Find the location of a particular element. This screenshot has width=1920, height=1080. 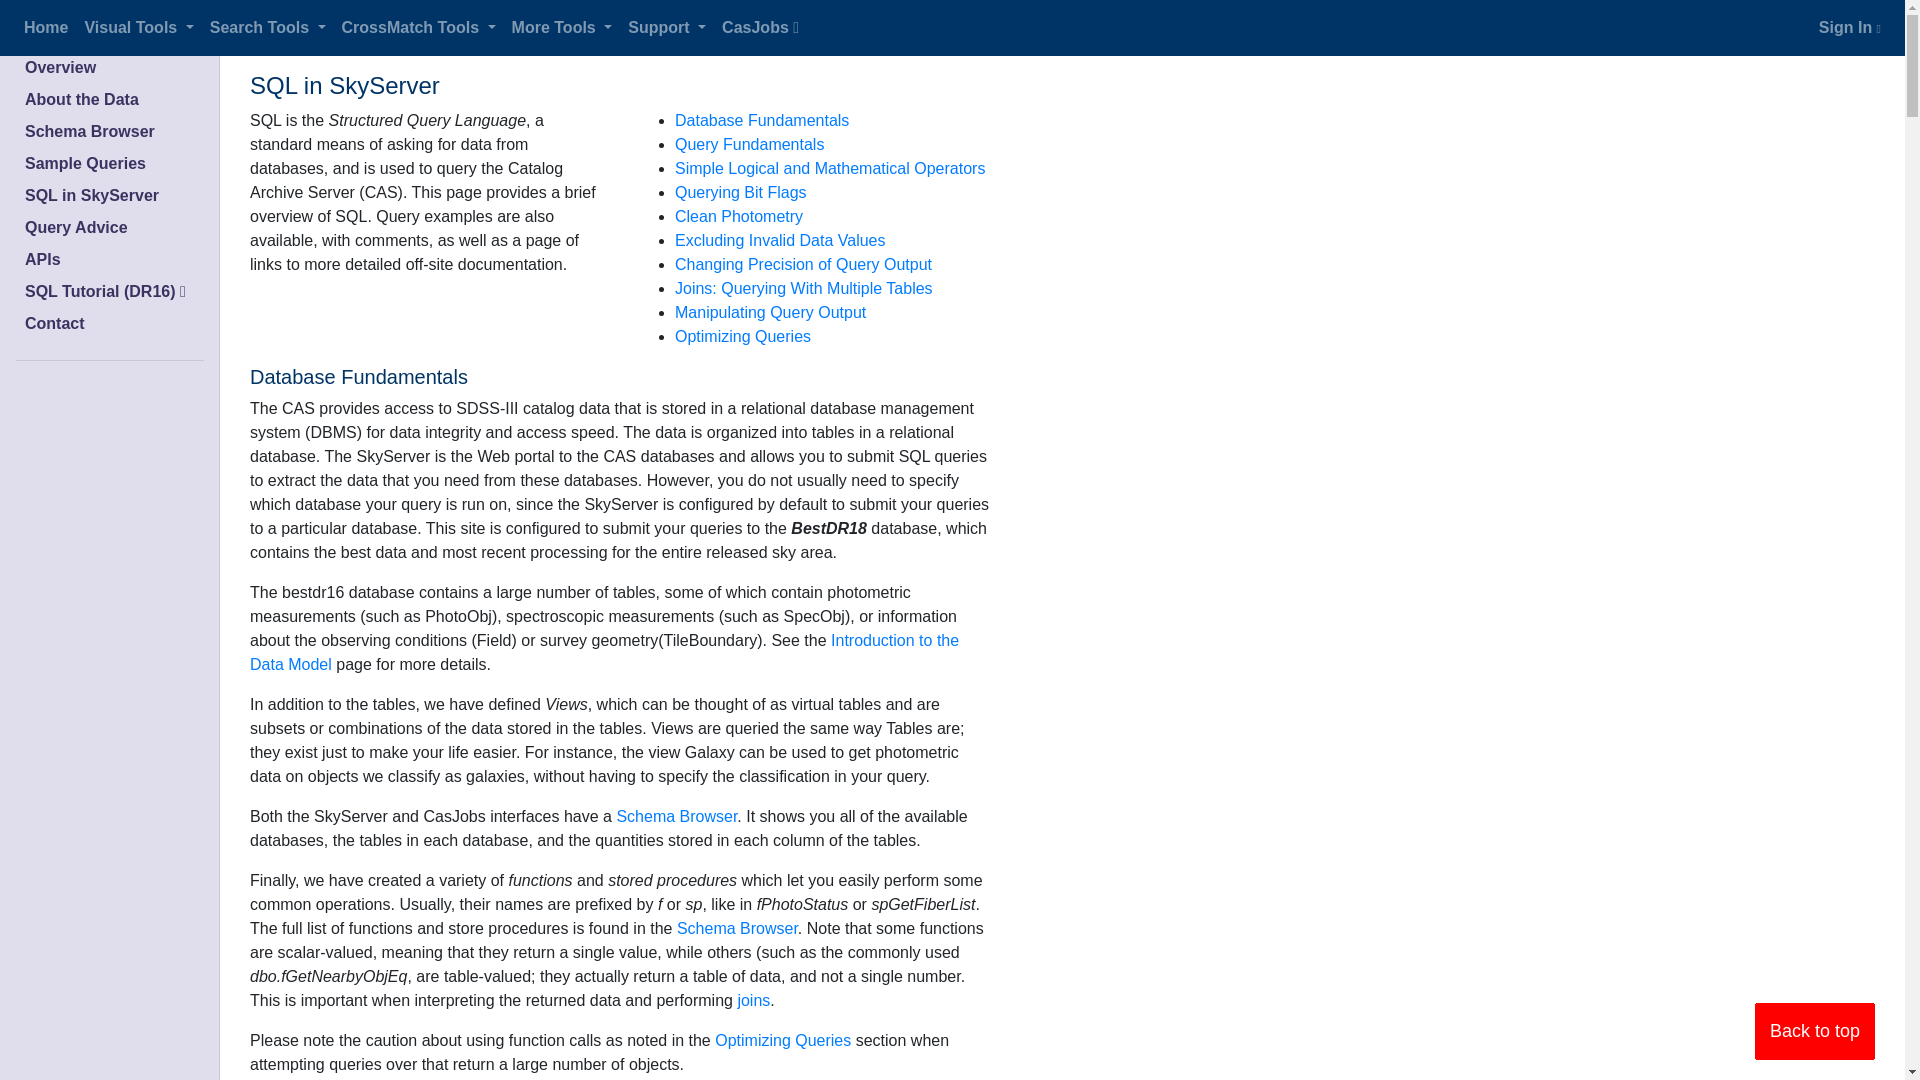

Search Tools is located at coordinates (268, 27).